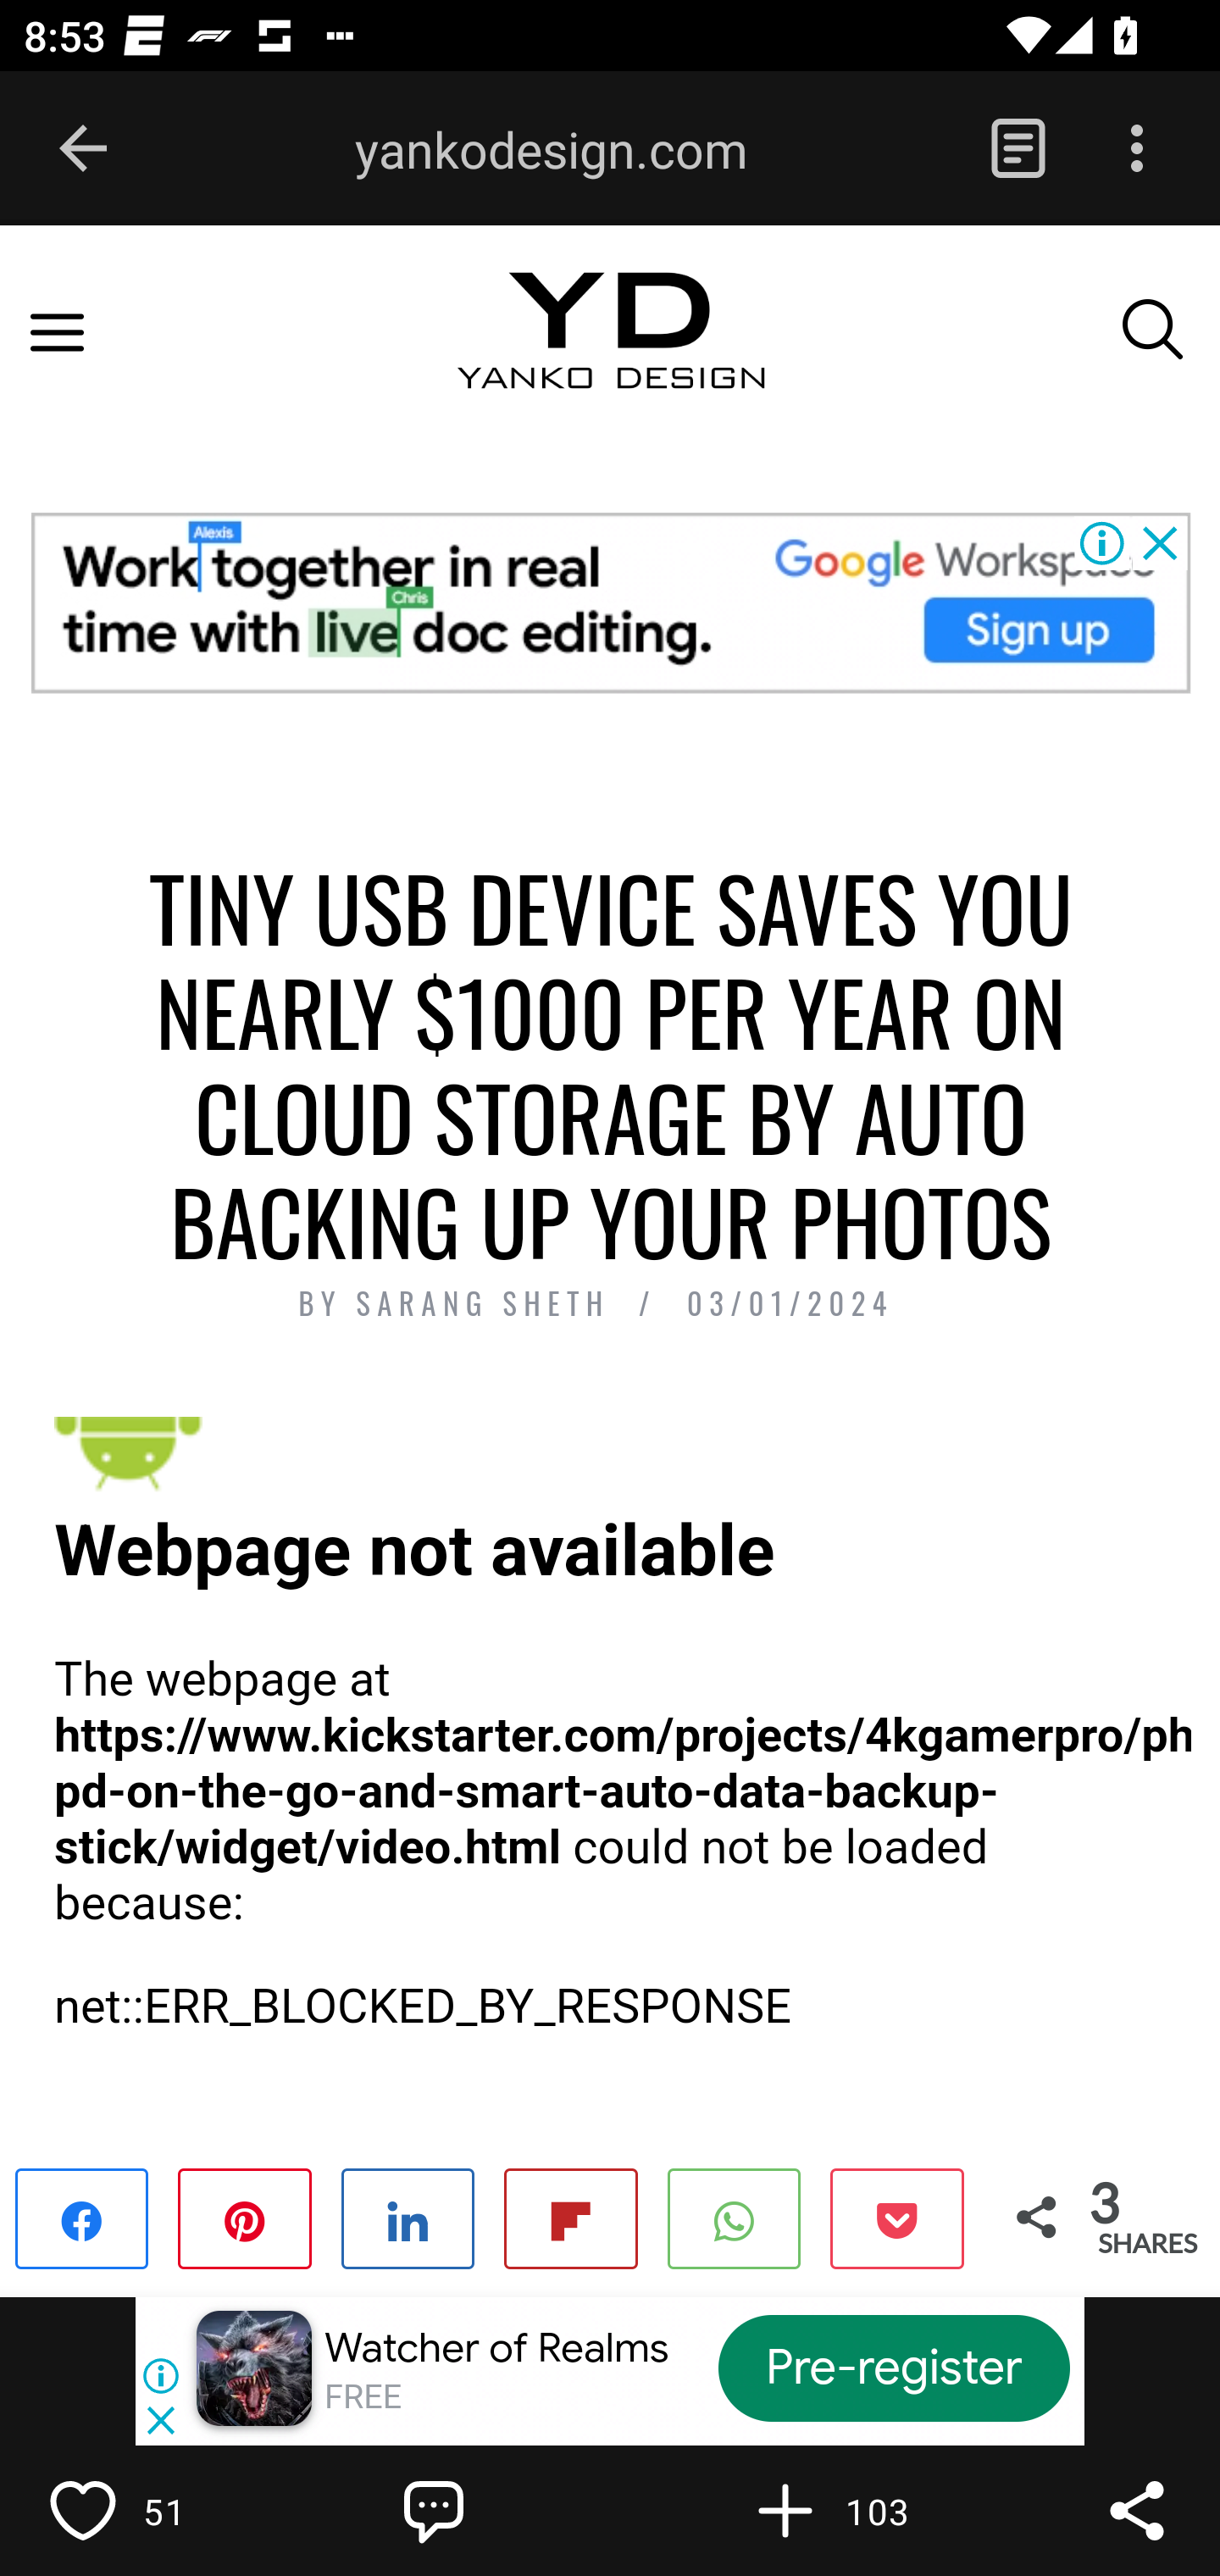  What do you see at coordinates (83, 149) in the screenshot?
I see `Back` at bounding box center [83, 149].